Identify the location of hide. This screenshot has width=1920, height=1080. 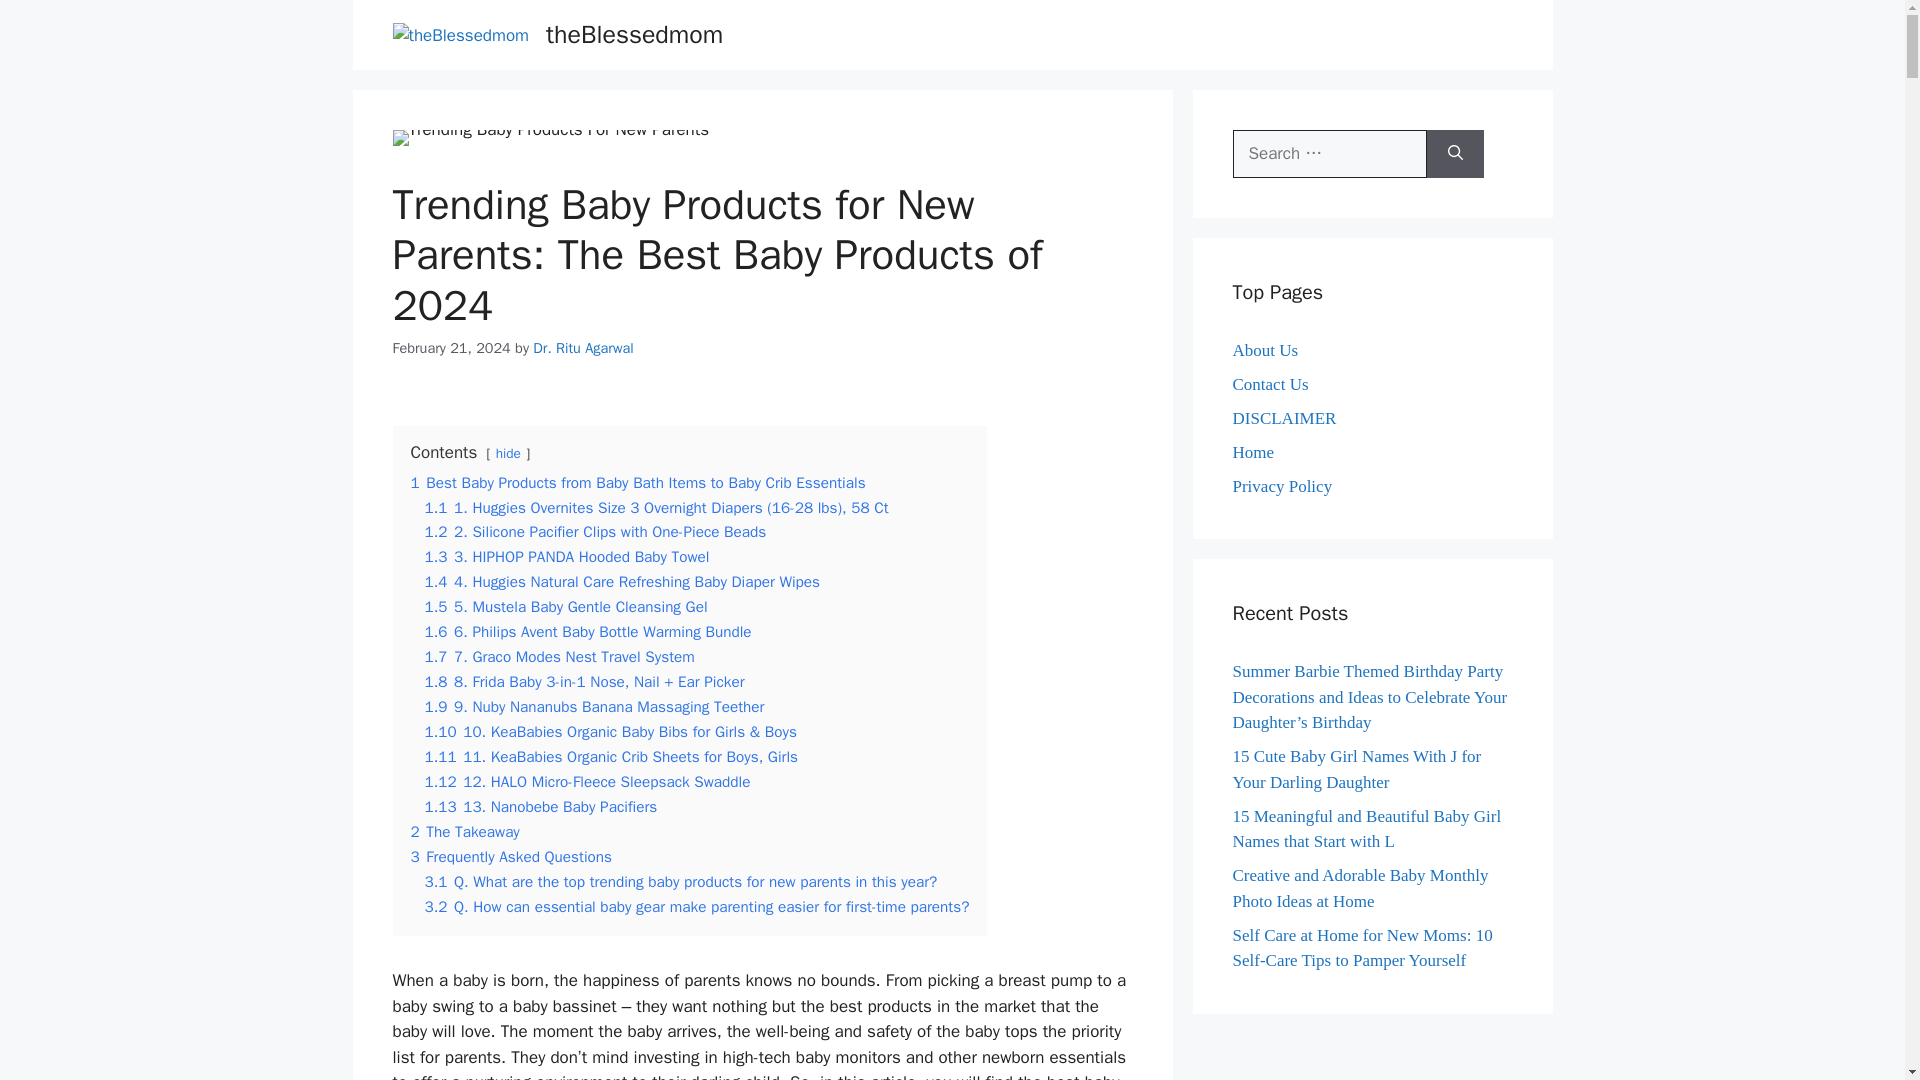
(508, 453).